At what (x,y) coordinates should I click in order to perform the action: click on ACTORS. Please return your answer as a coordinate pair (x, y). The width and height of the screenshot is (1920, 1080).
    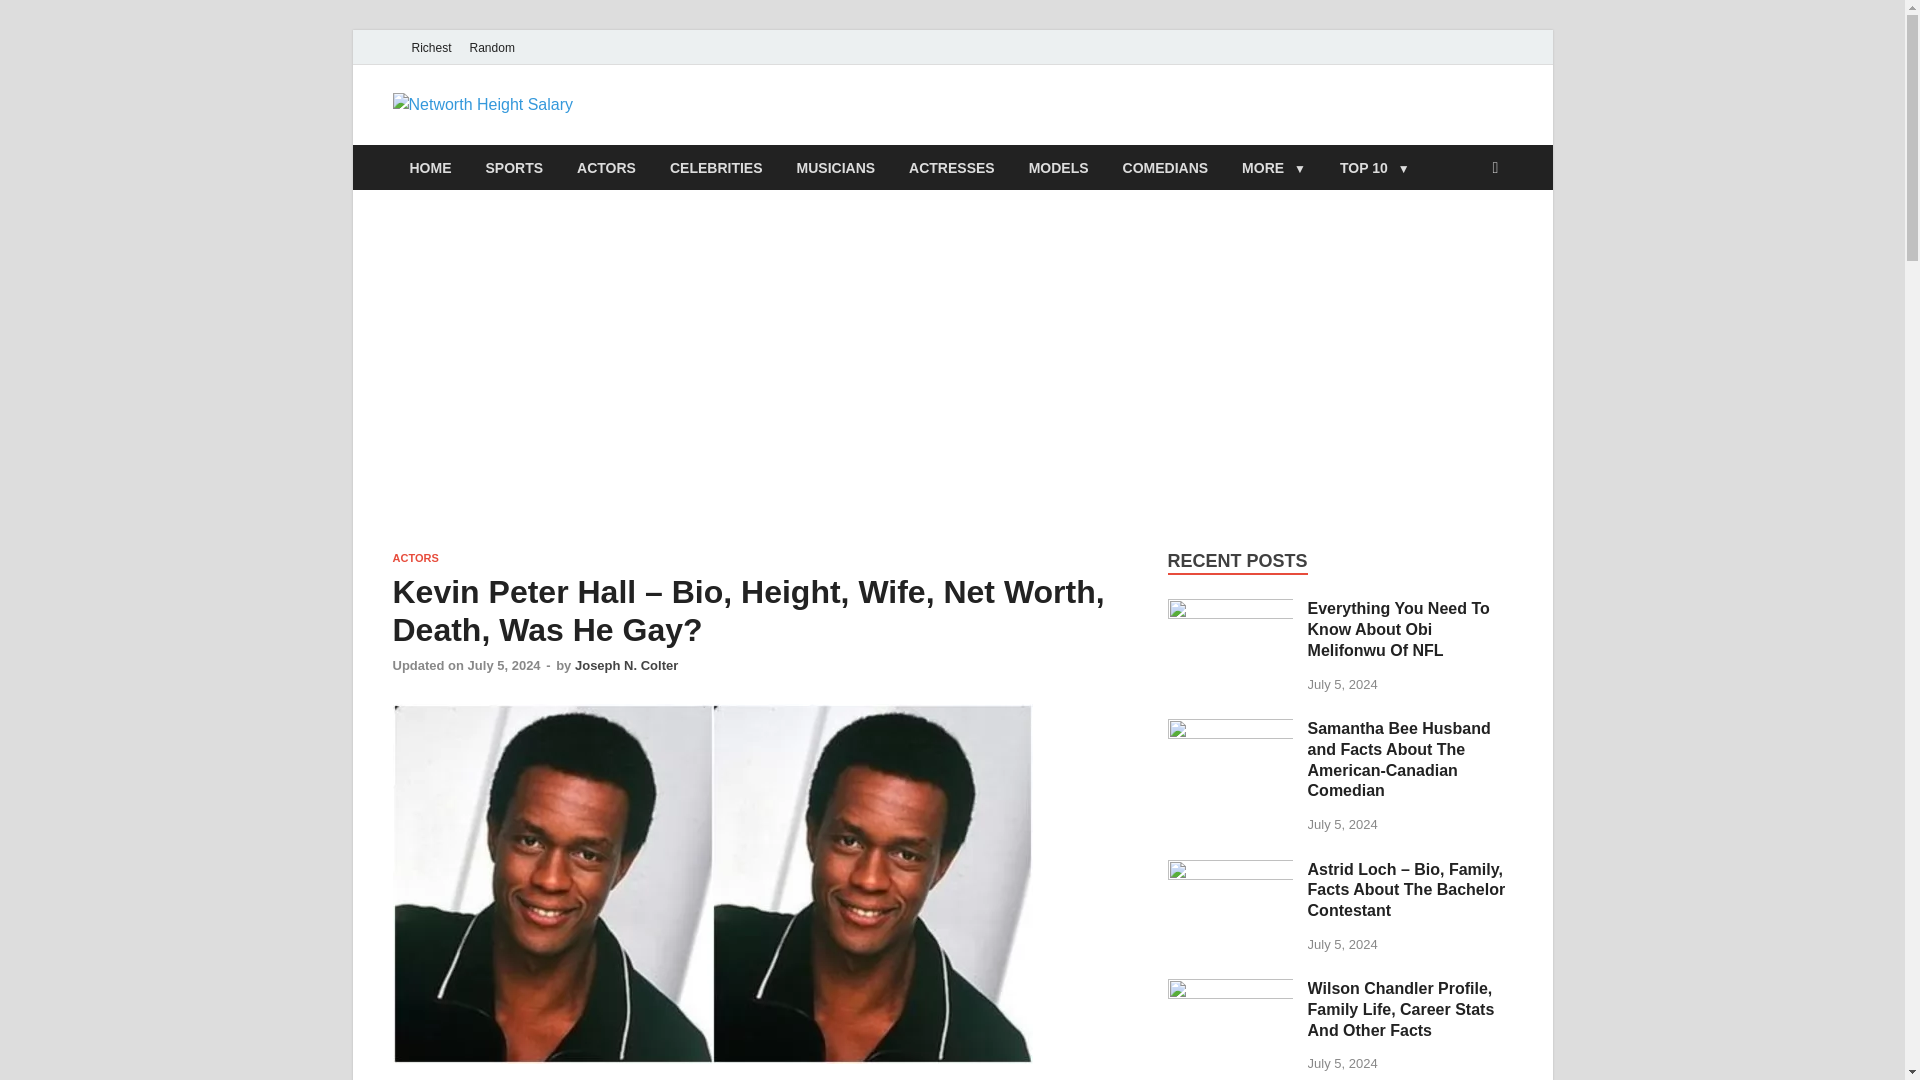
    Looking at the image, I should click on (606, 167).